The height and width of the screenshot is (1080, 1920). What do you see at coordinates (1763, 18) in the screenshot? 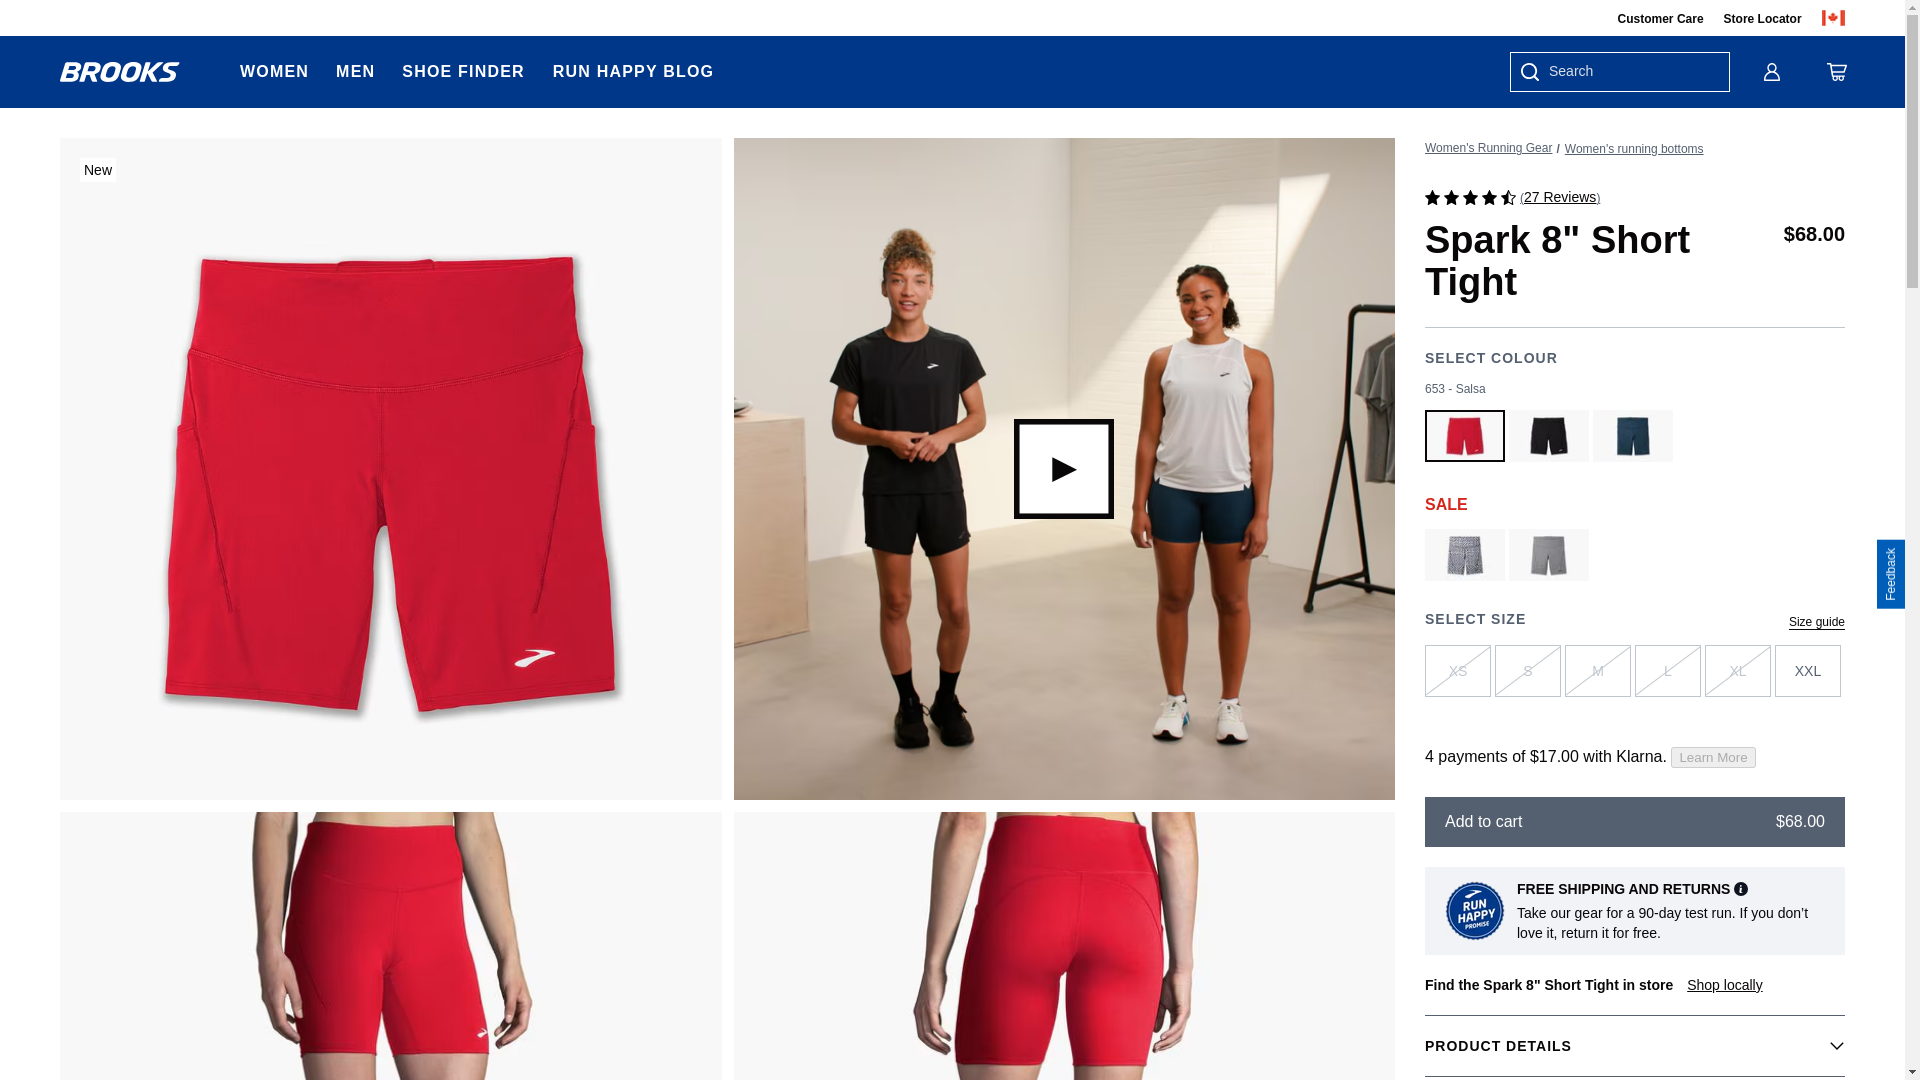
I see `Link to Store Locator page` at bounding box center [1763, 18].